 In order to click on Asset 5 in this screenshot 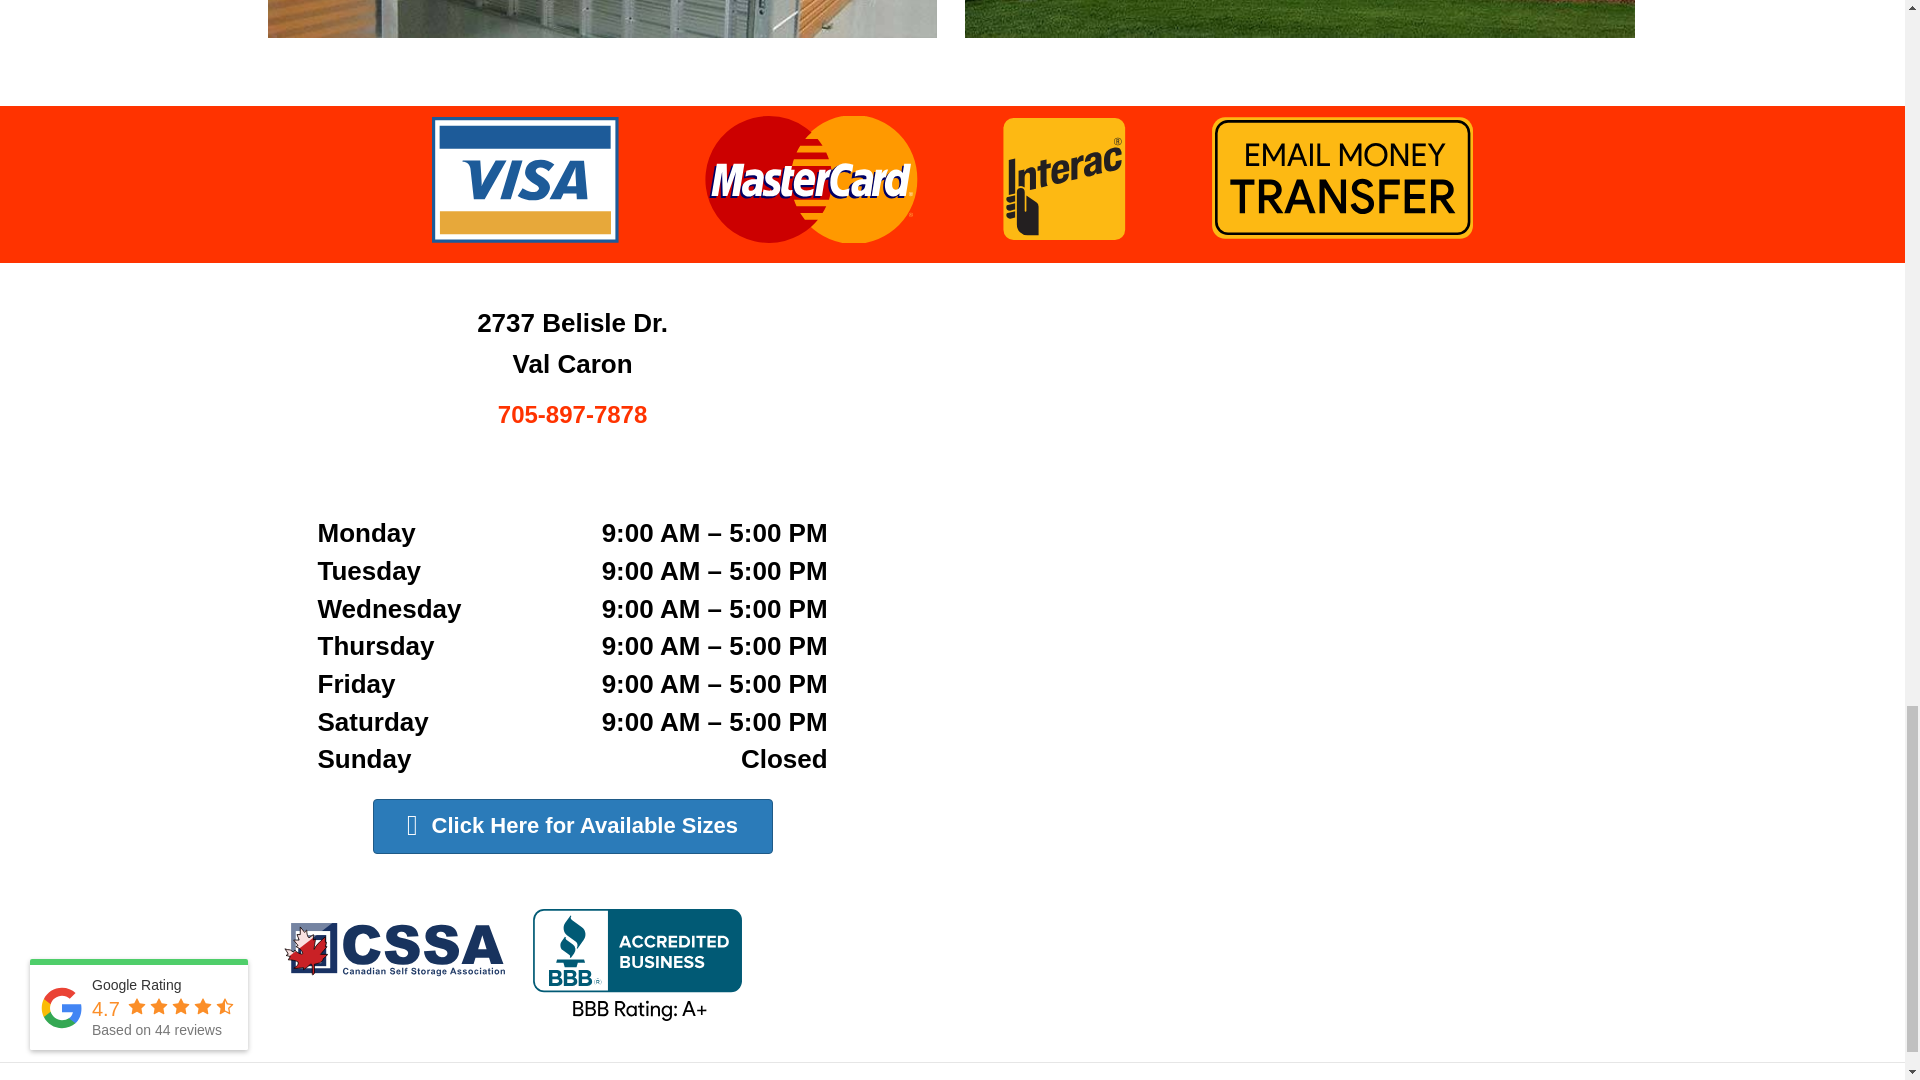, I will do `click(953, 179)`.